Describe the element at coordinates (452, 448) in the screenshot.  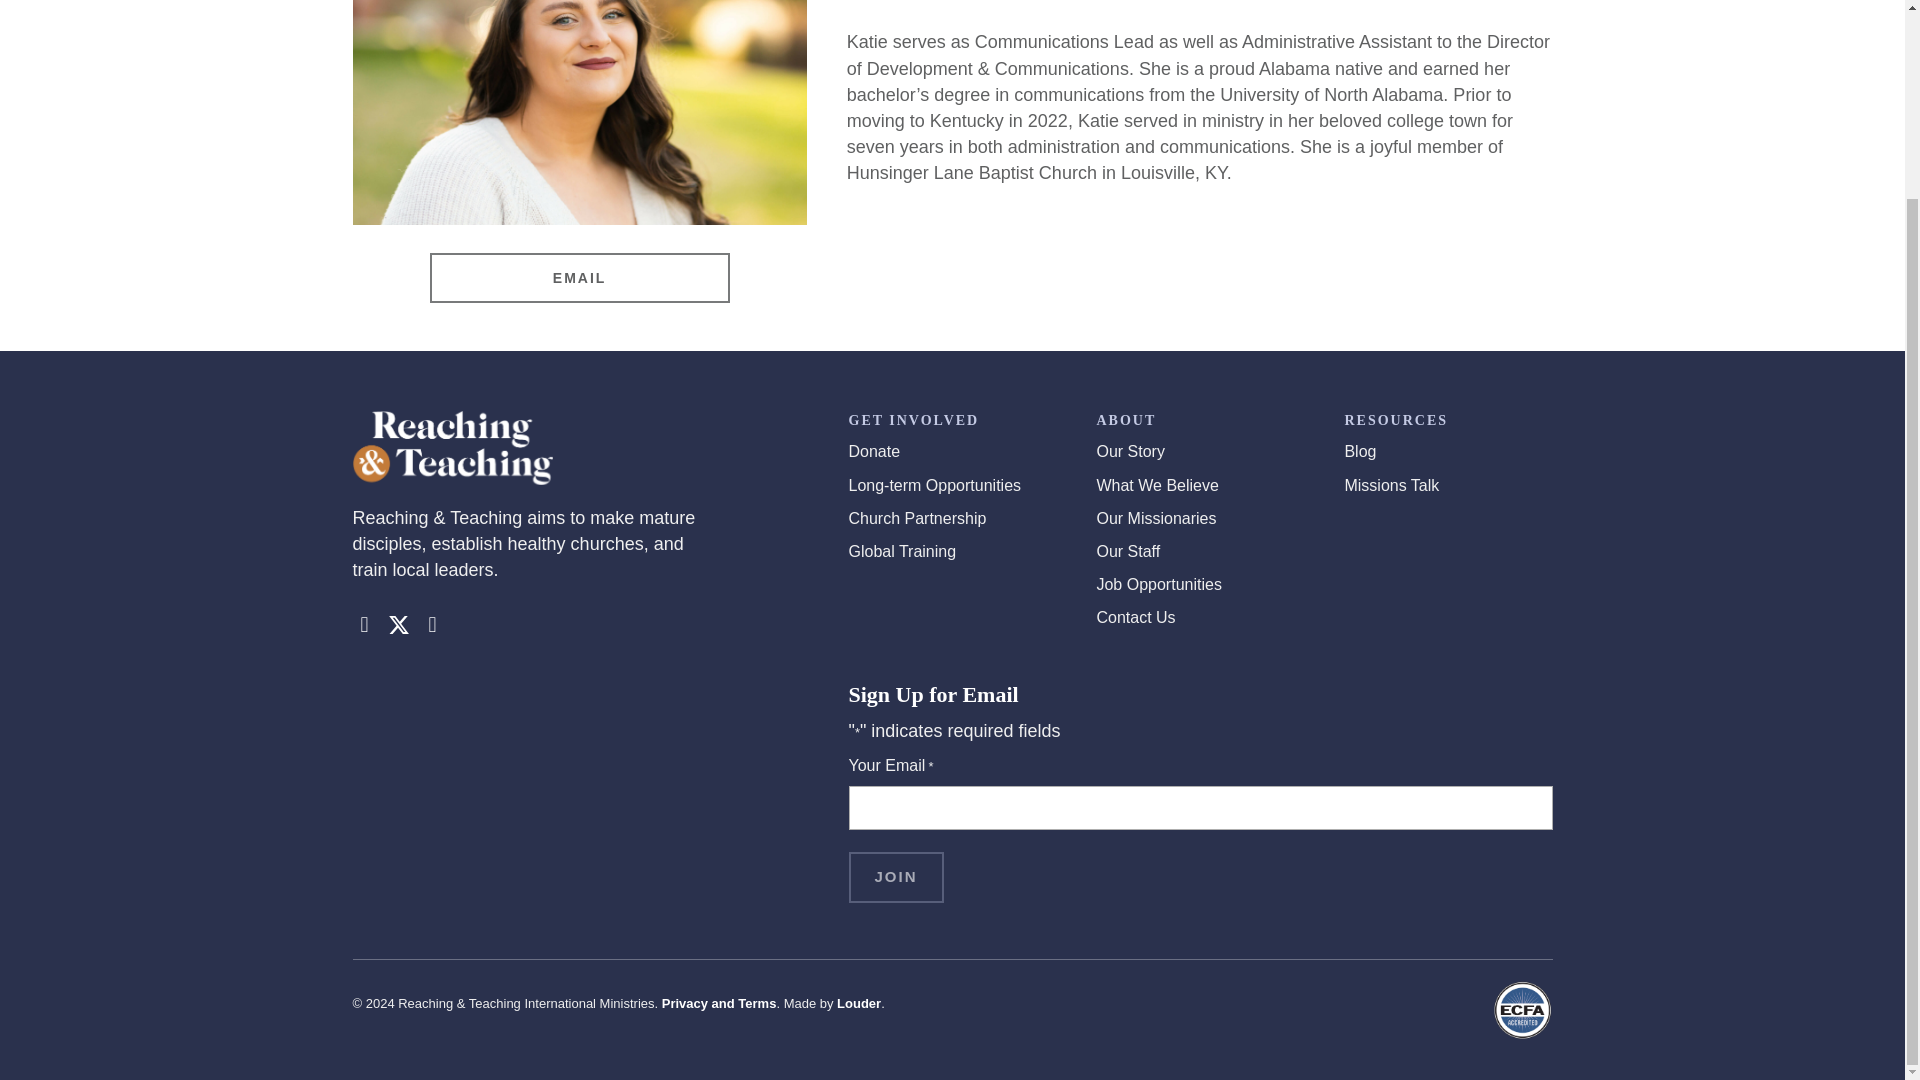
I see `footer-logo` at that location.